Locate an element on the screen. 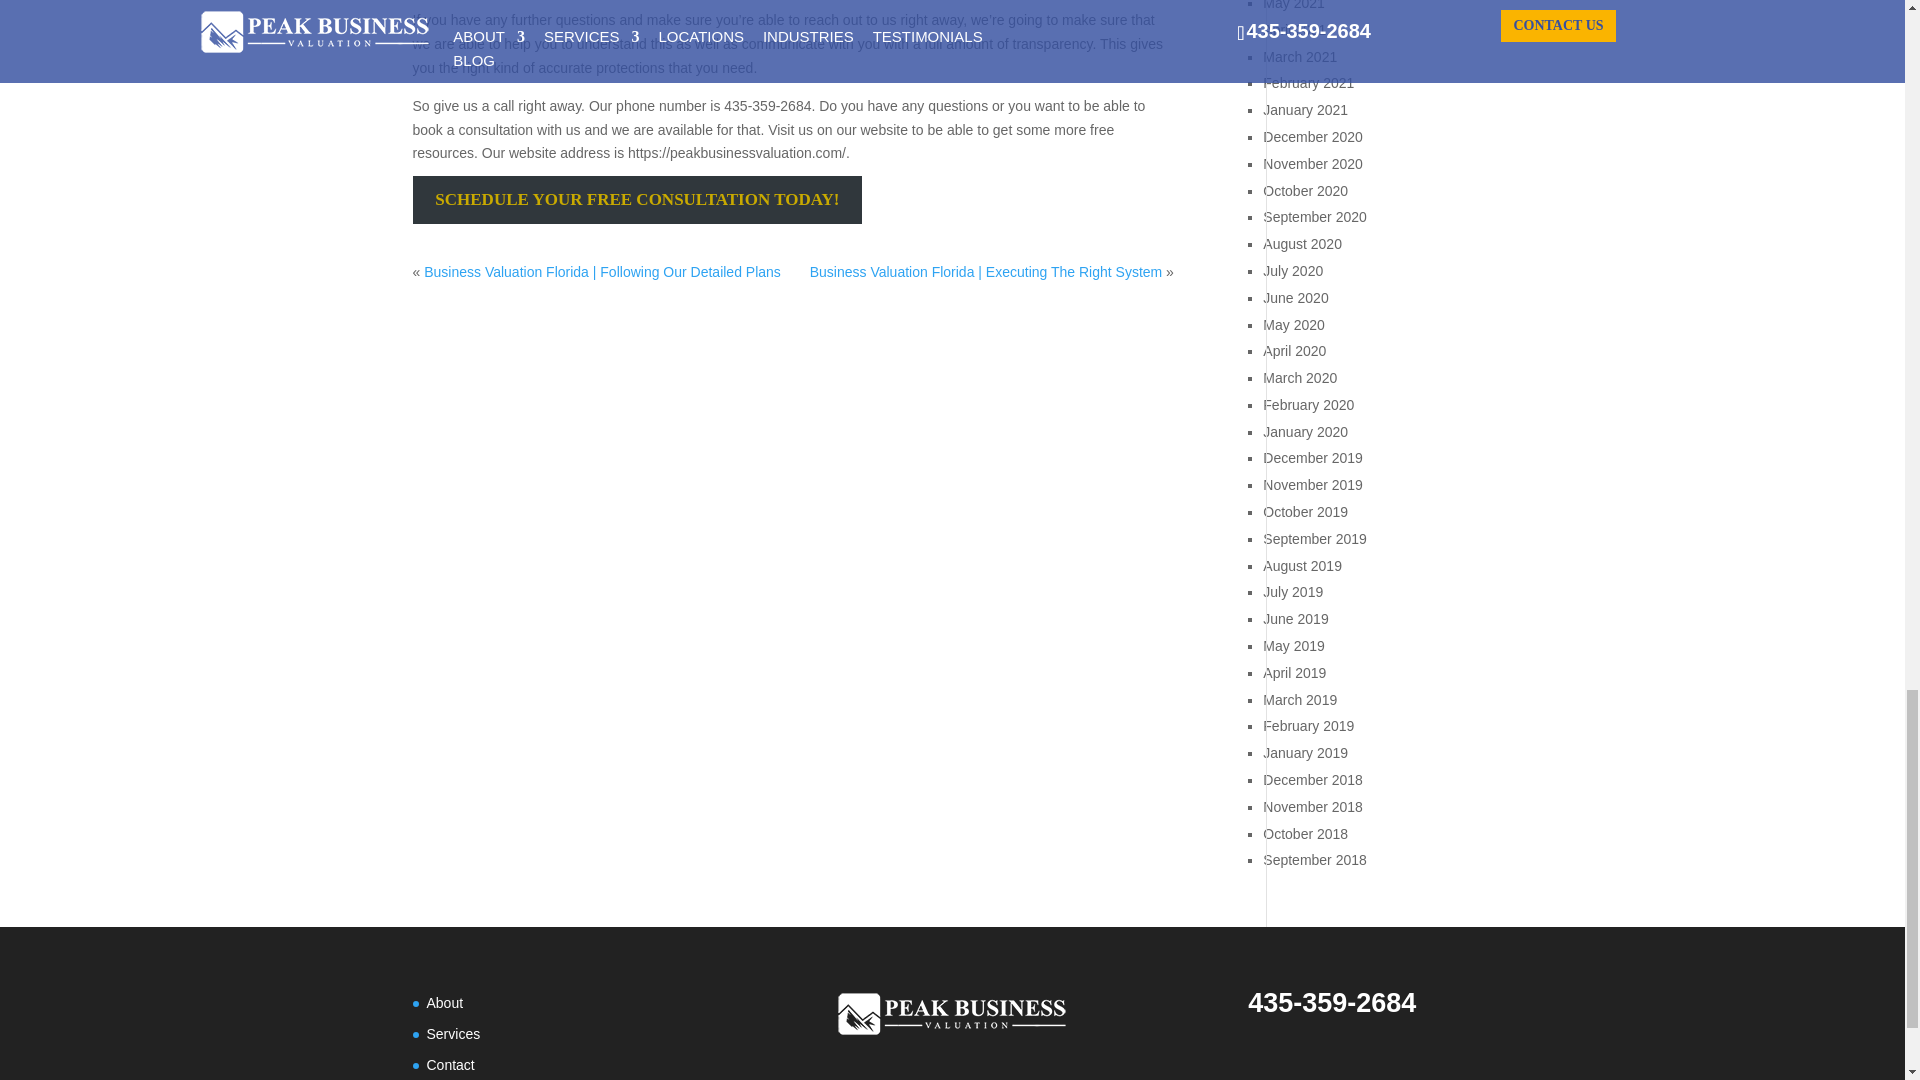  SCHEDULE YOUR FREE CONSULTATION TODAY! is located at coordinates (637, 199).